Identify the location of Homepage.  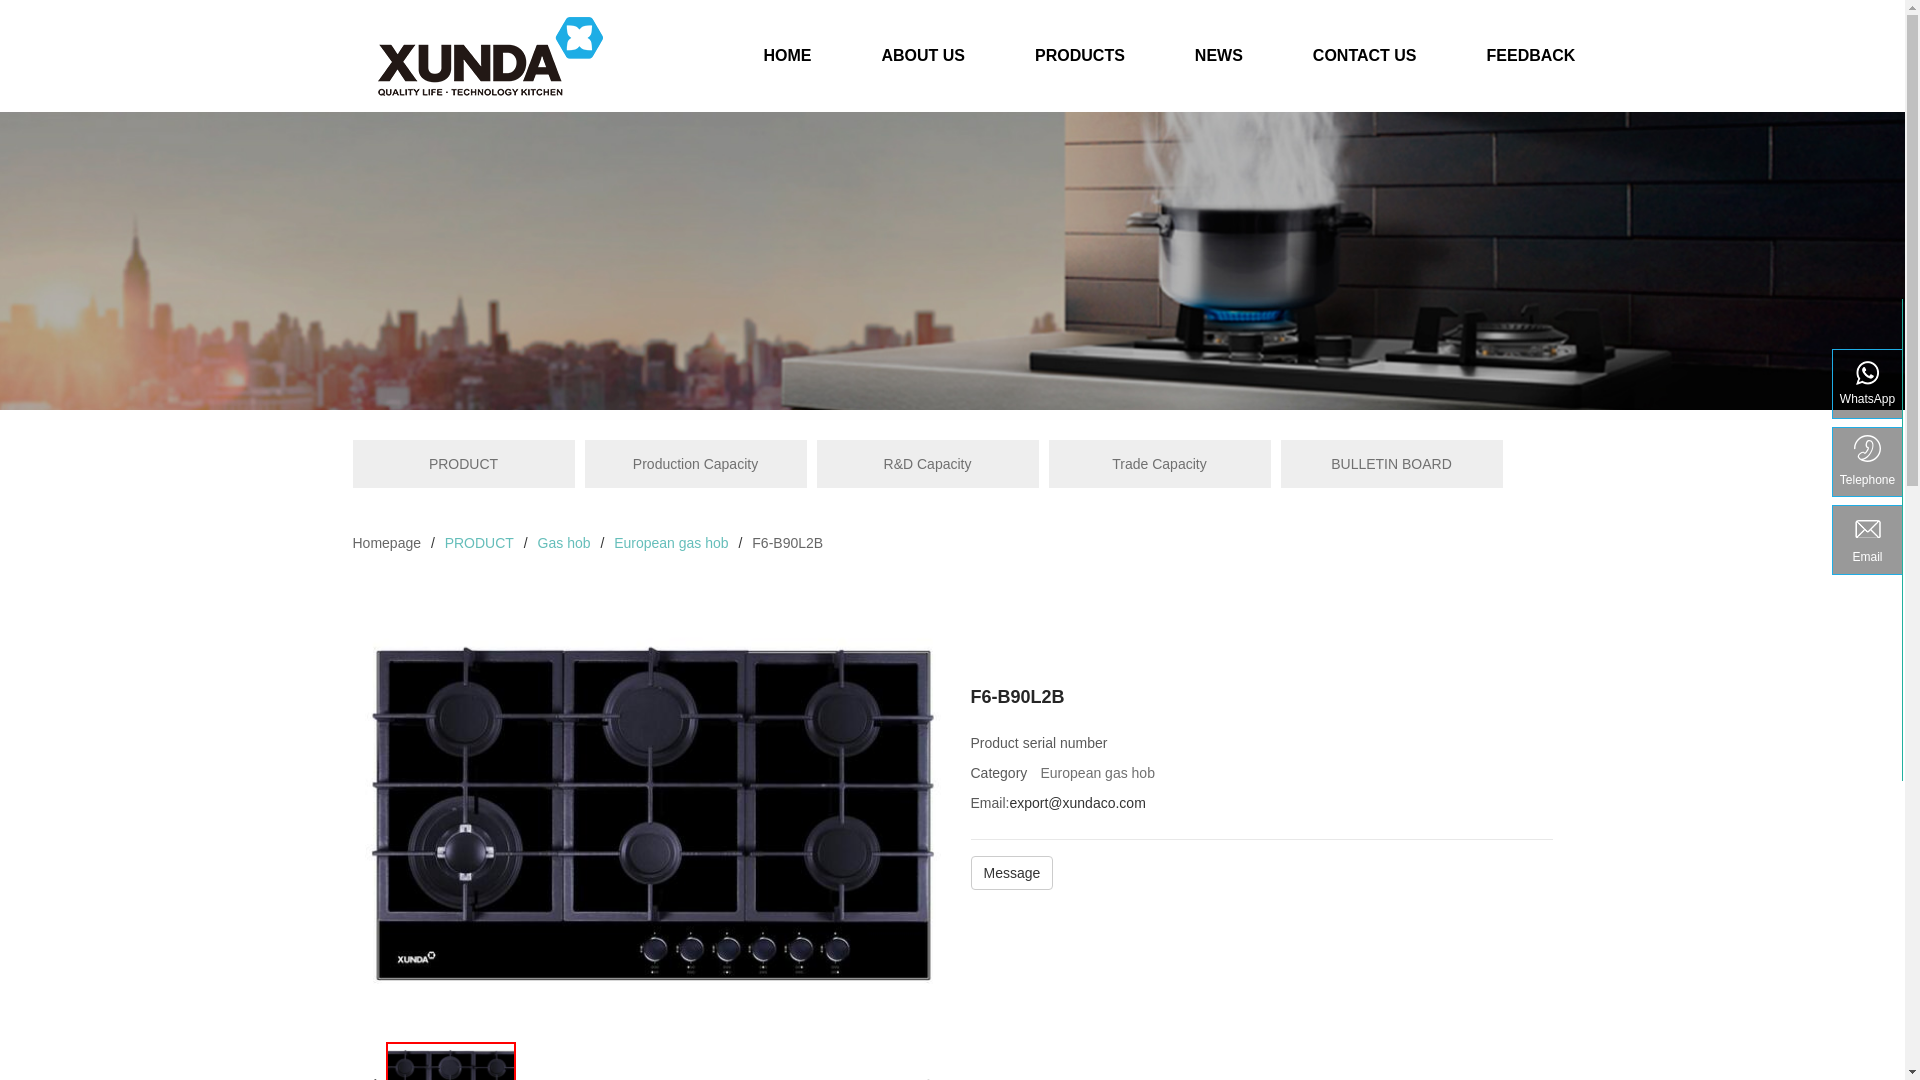
(386, 543).